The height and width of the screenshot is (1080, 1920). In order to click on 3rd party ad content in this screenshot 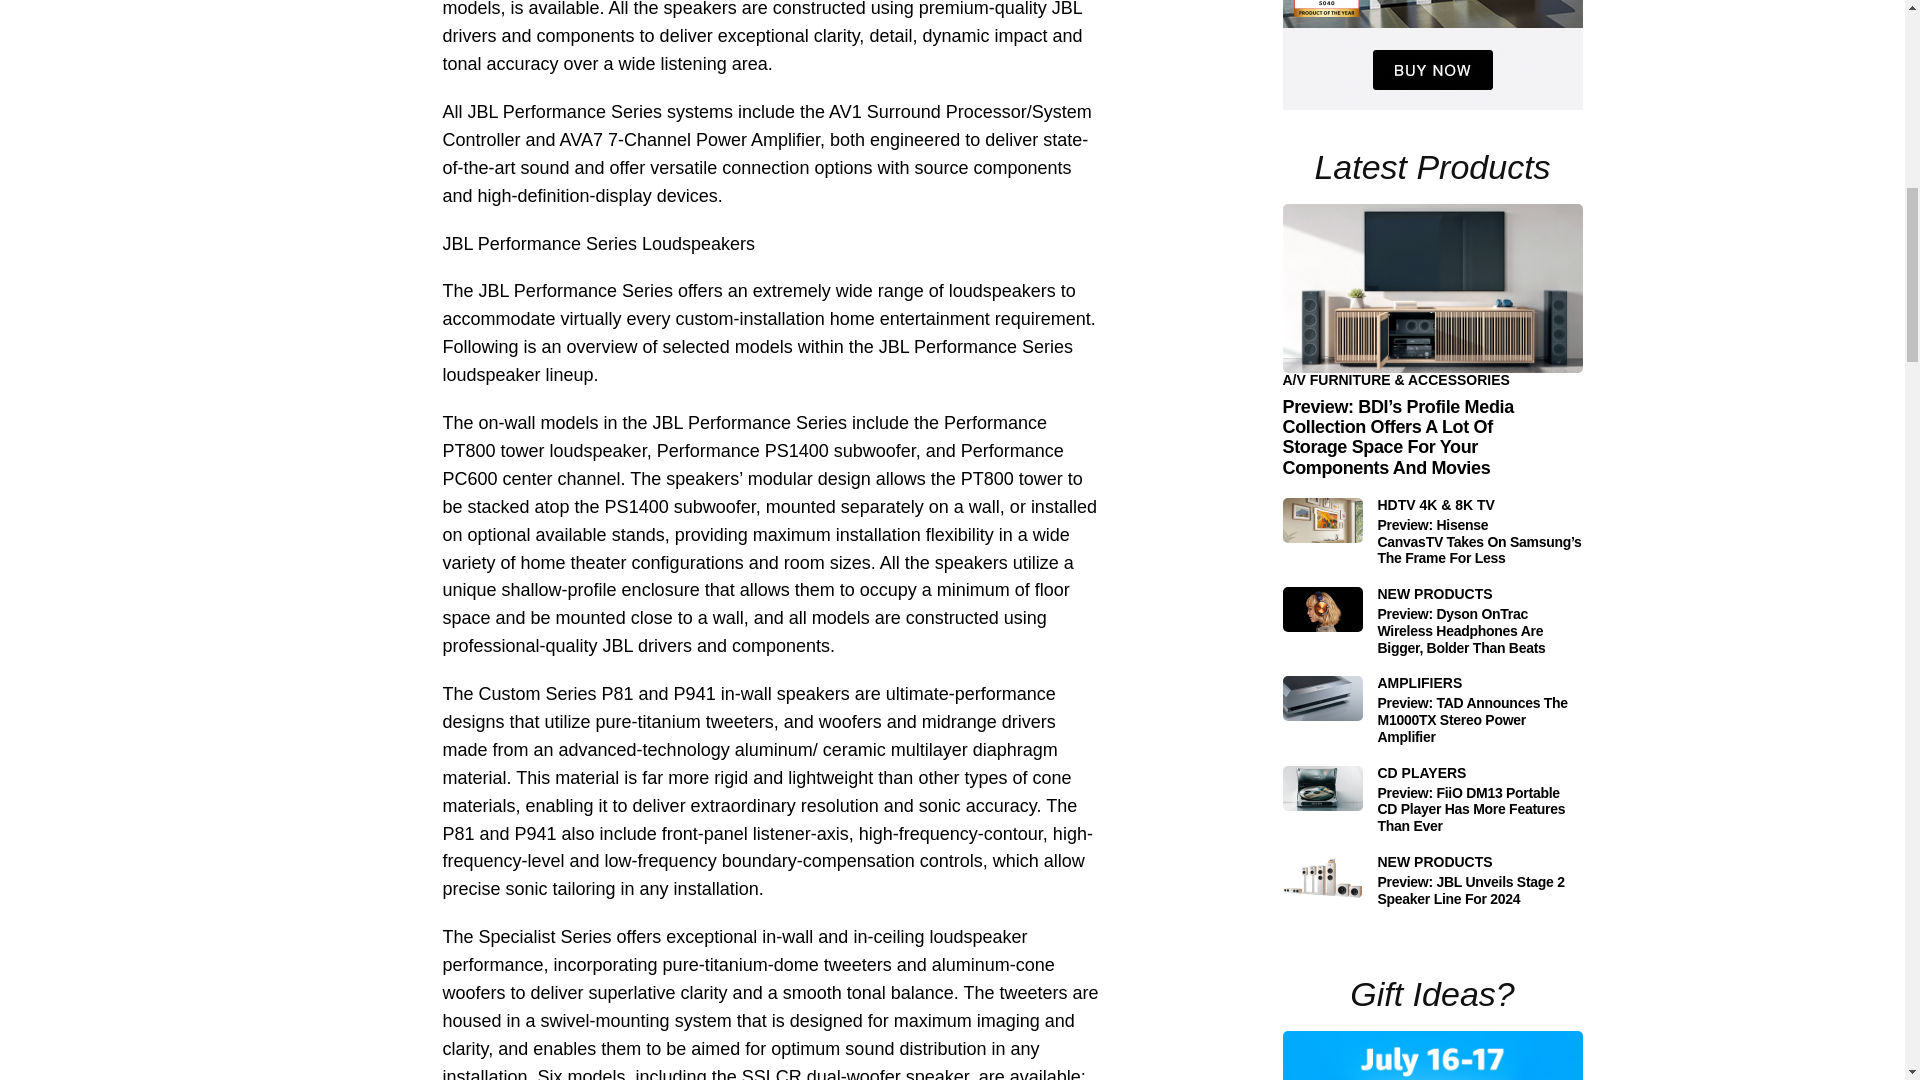, I will do `click(1432, 55)`.